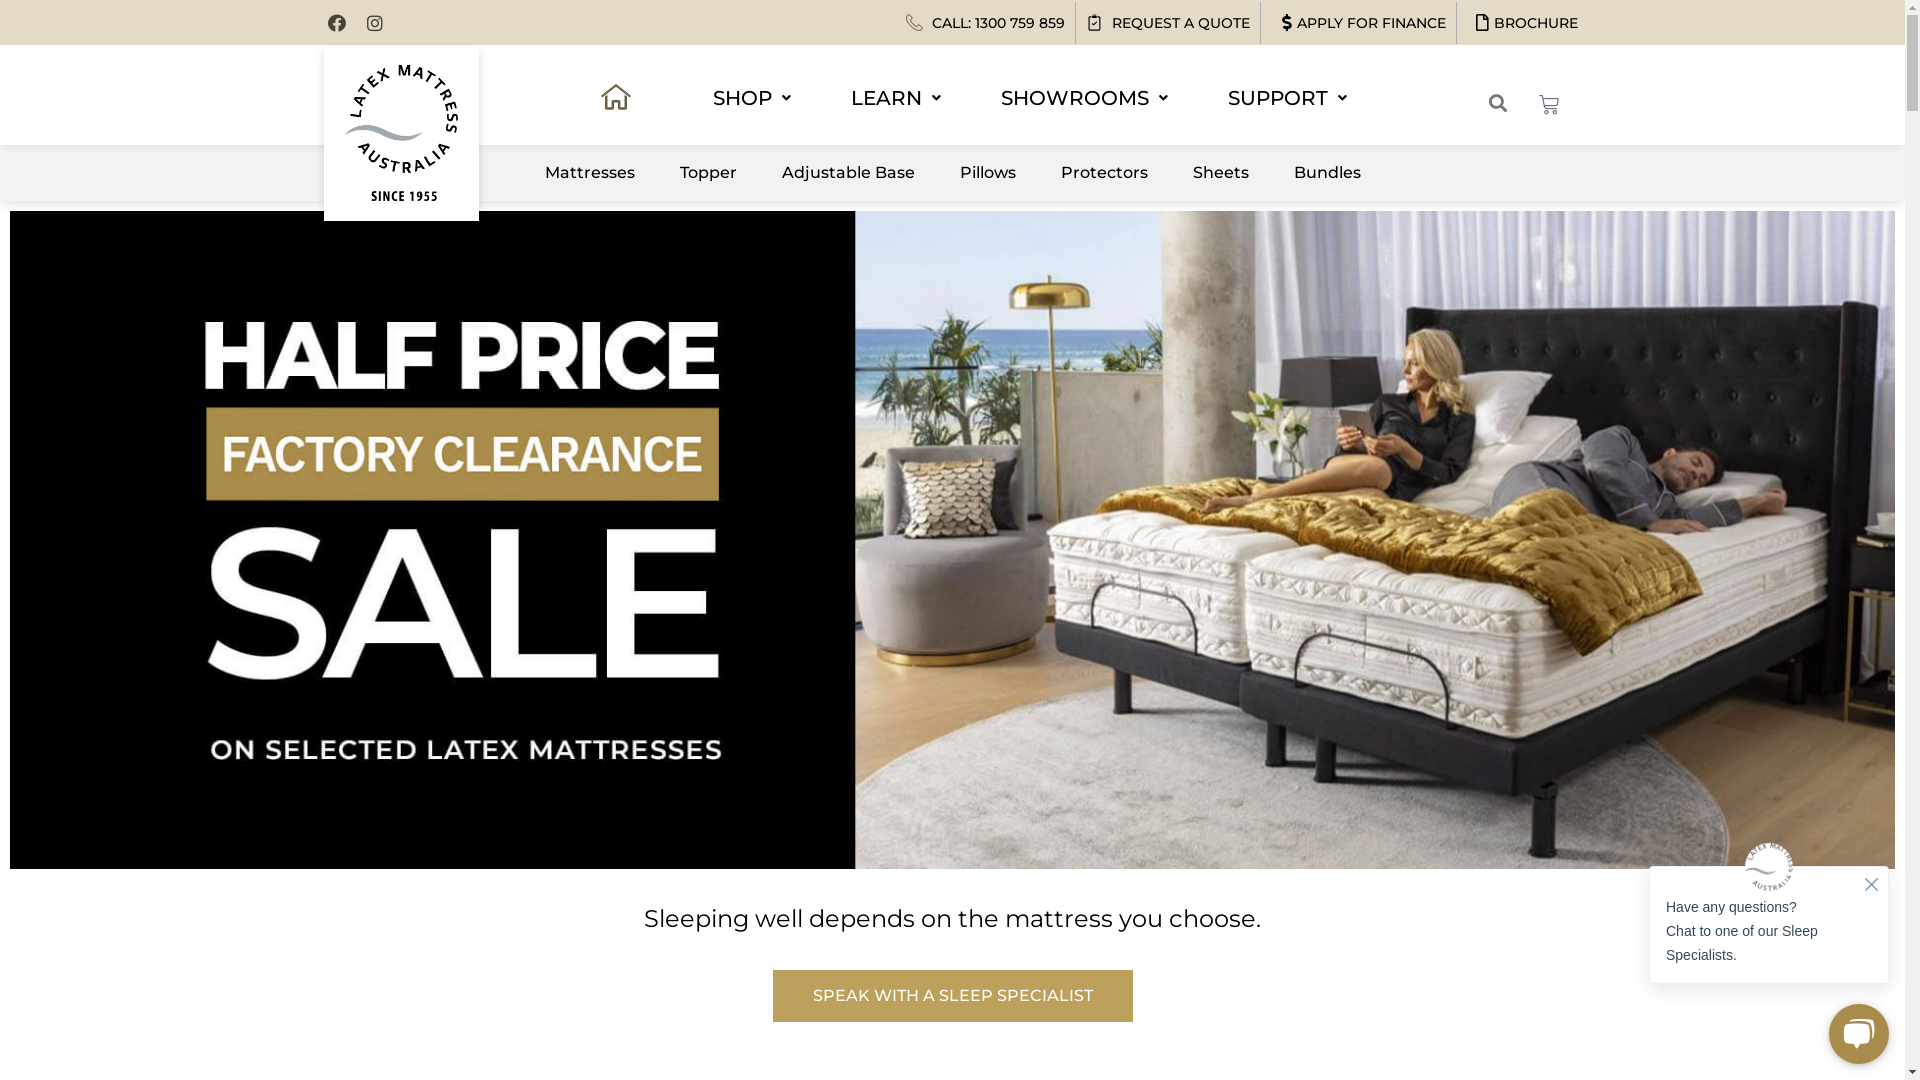 This screenshot has height=1080, width=1920. Describe the element at coordinates (1168, 23) in the screenshot. I see `REQUEST A QUOTE` at that location.